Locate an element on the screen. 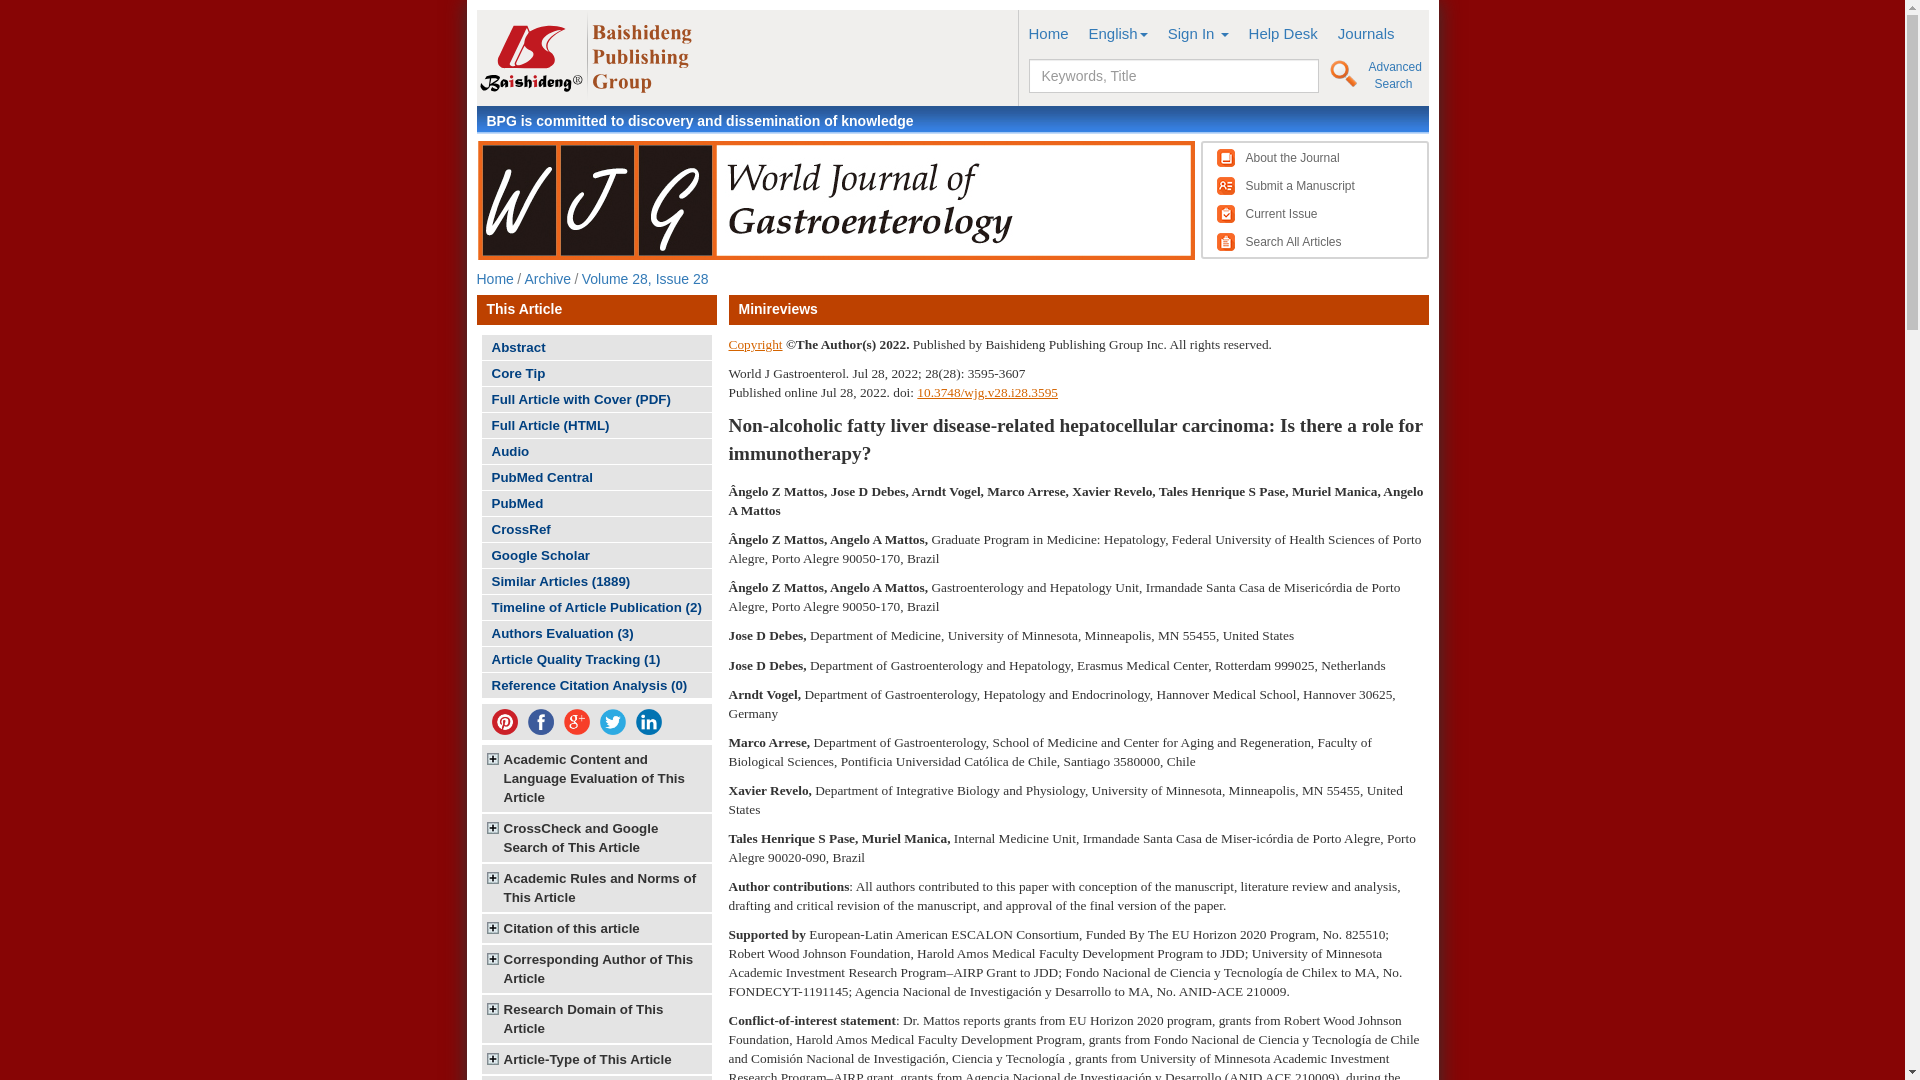 The image size is (1920, 1080). Submit a Manuscript is located at coordinates (1300, 186).